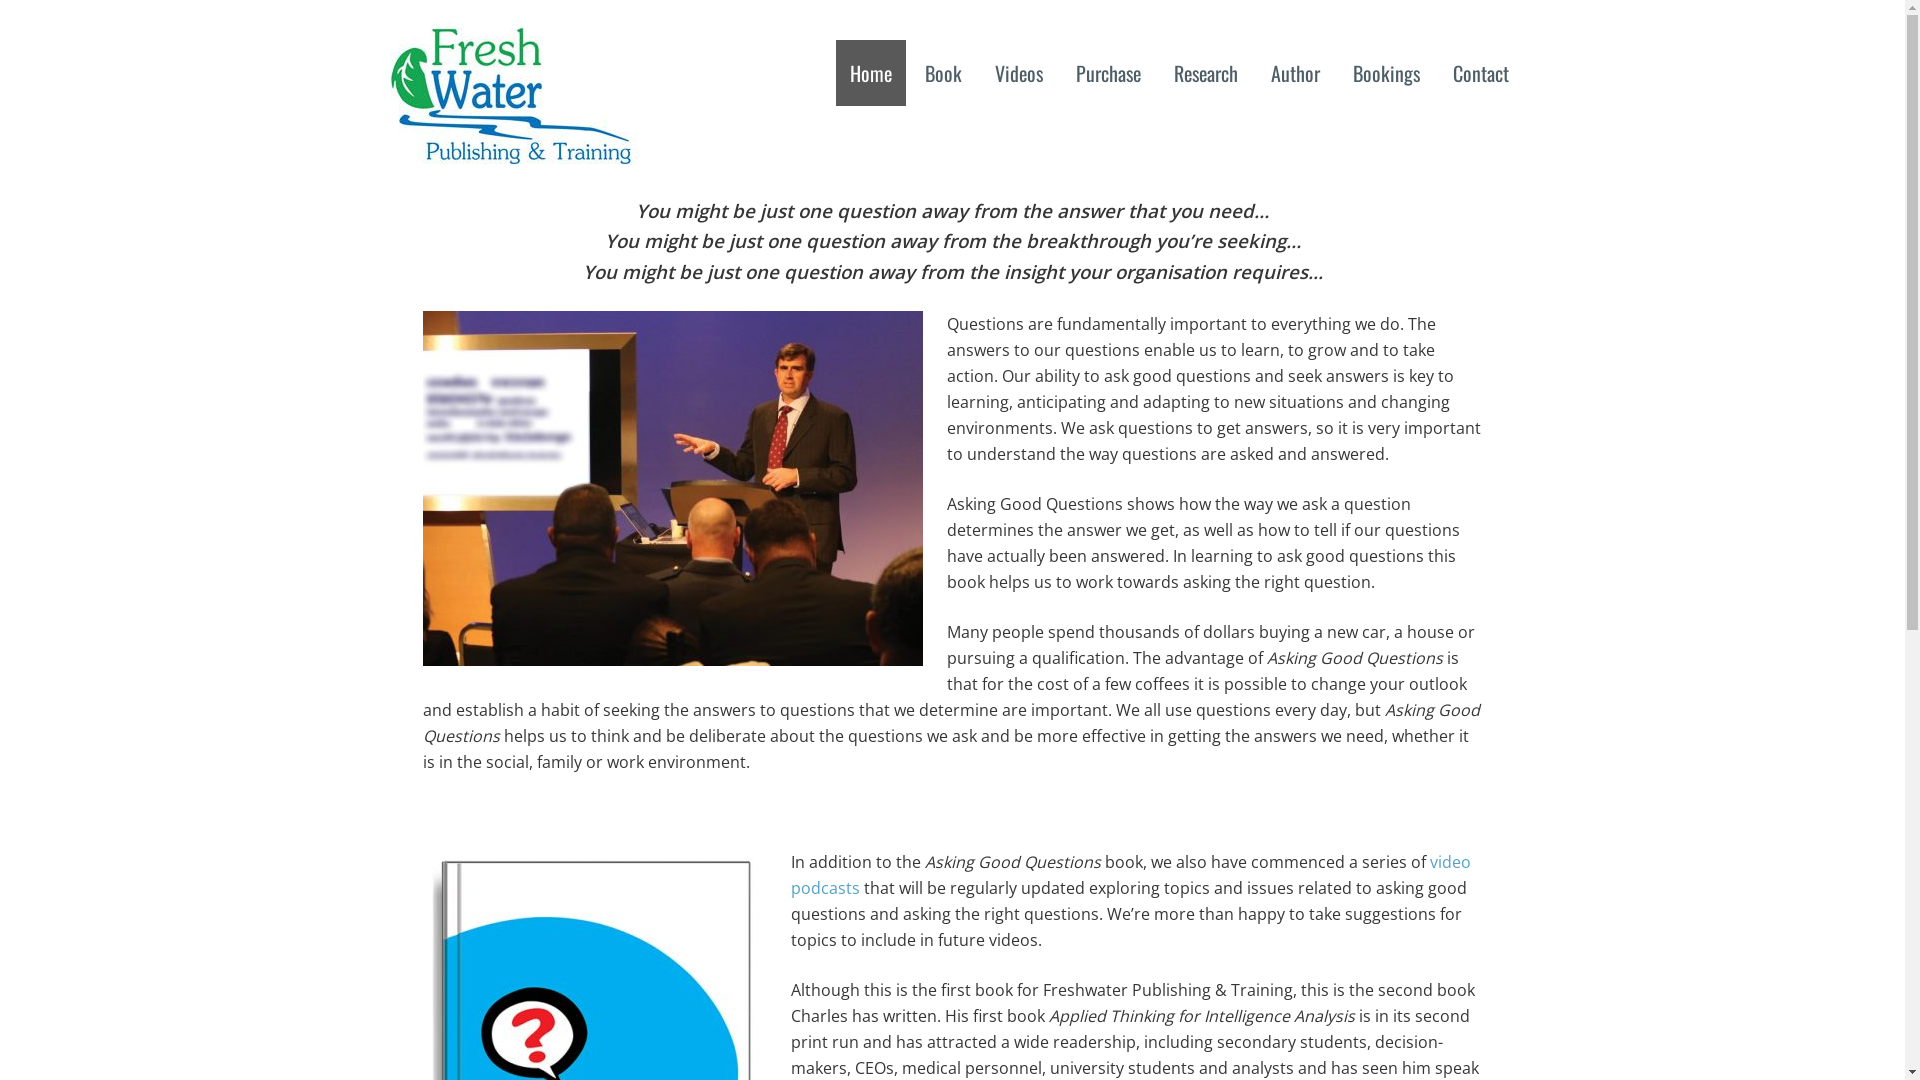 This screenshot has width=1920, height=1080. What do you see at coordinates (942, 73) in the screenshot?
I see `Book` at bounding box center [942, 73].